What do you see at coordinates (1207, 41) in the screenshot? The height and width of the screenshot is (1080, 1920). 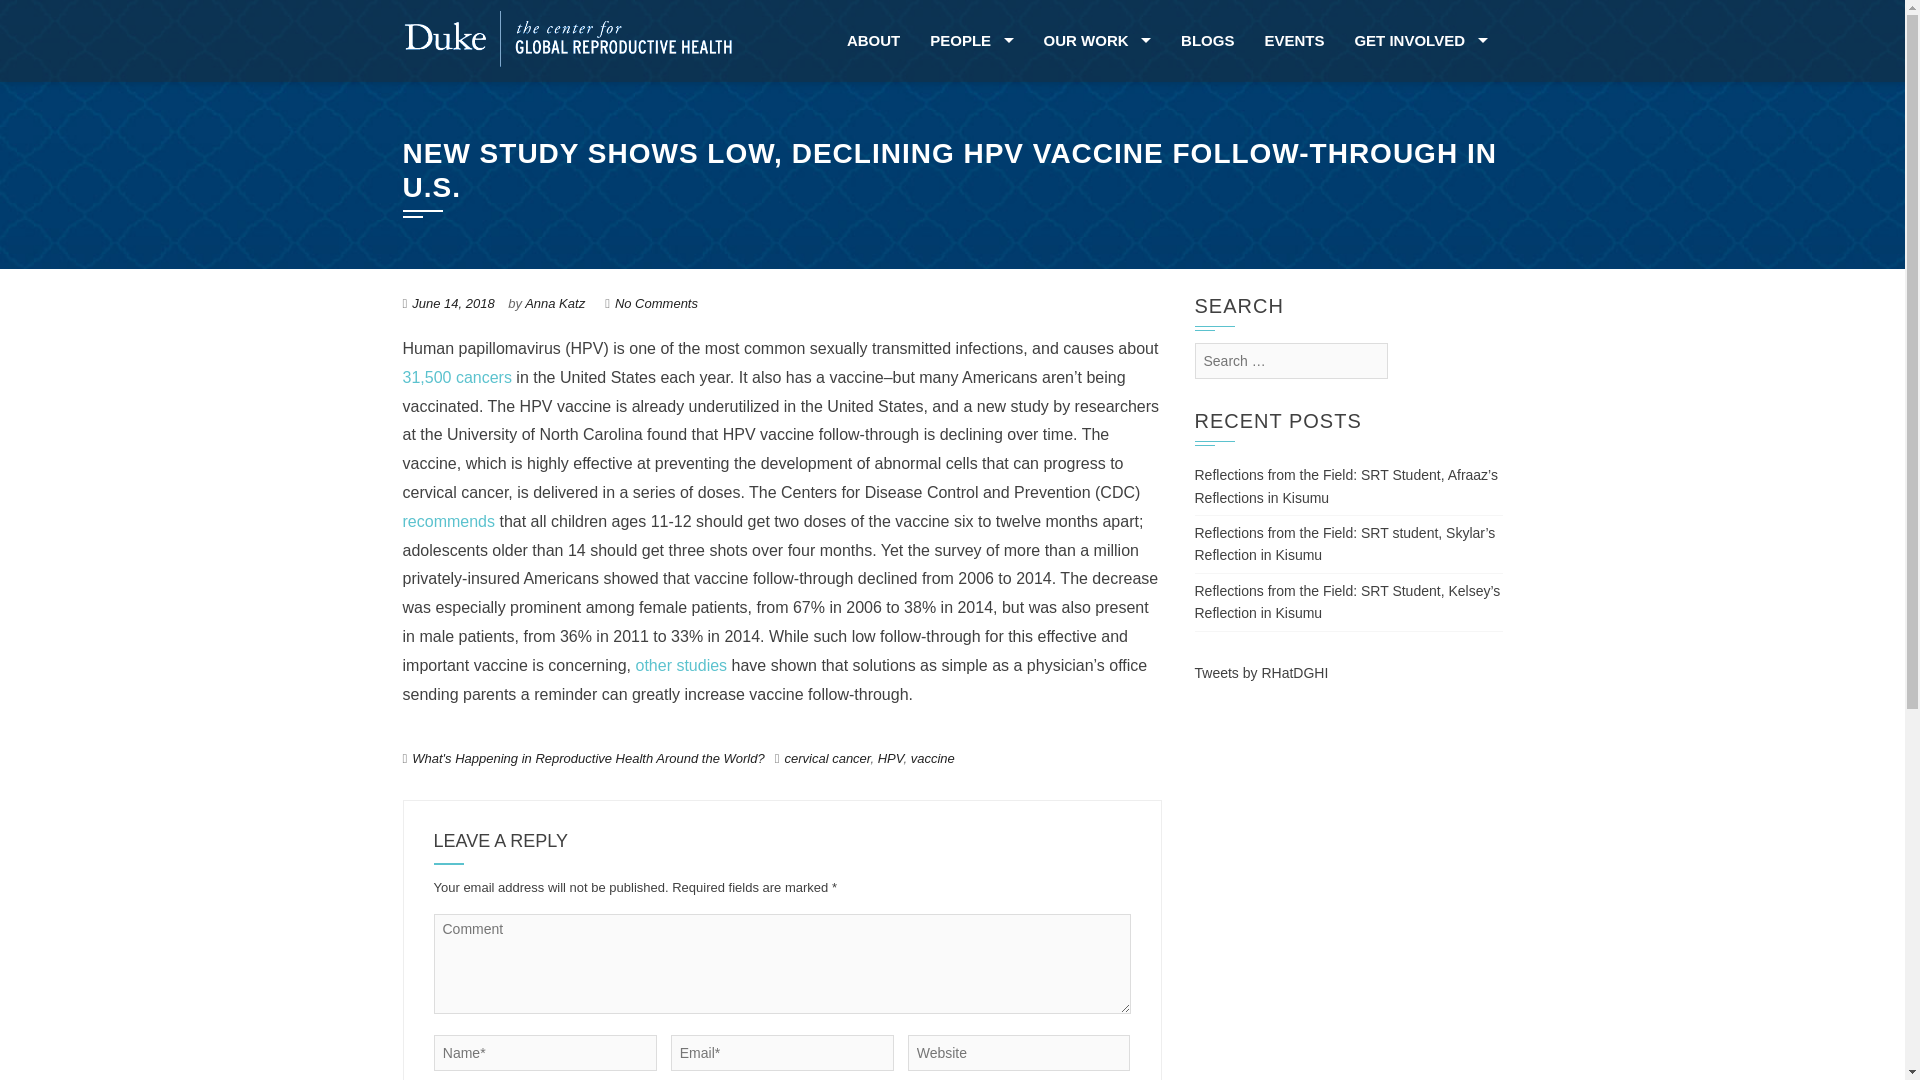 I see `BLOGS` at bounding box center [1207, 41].